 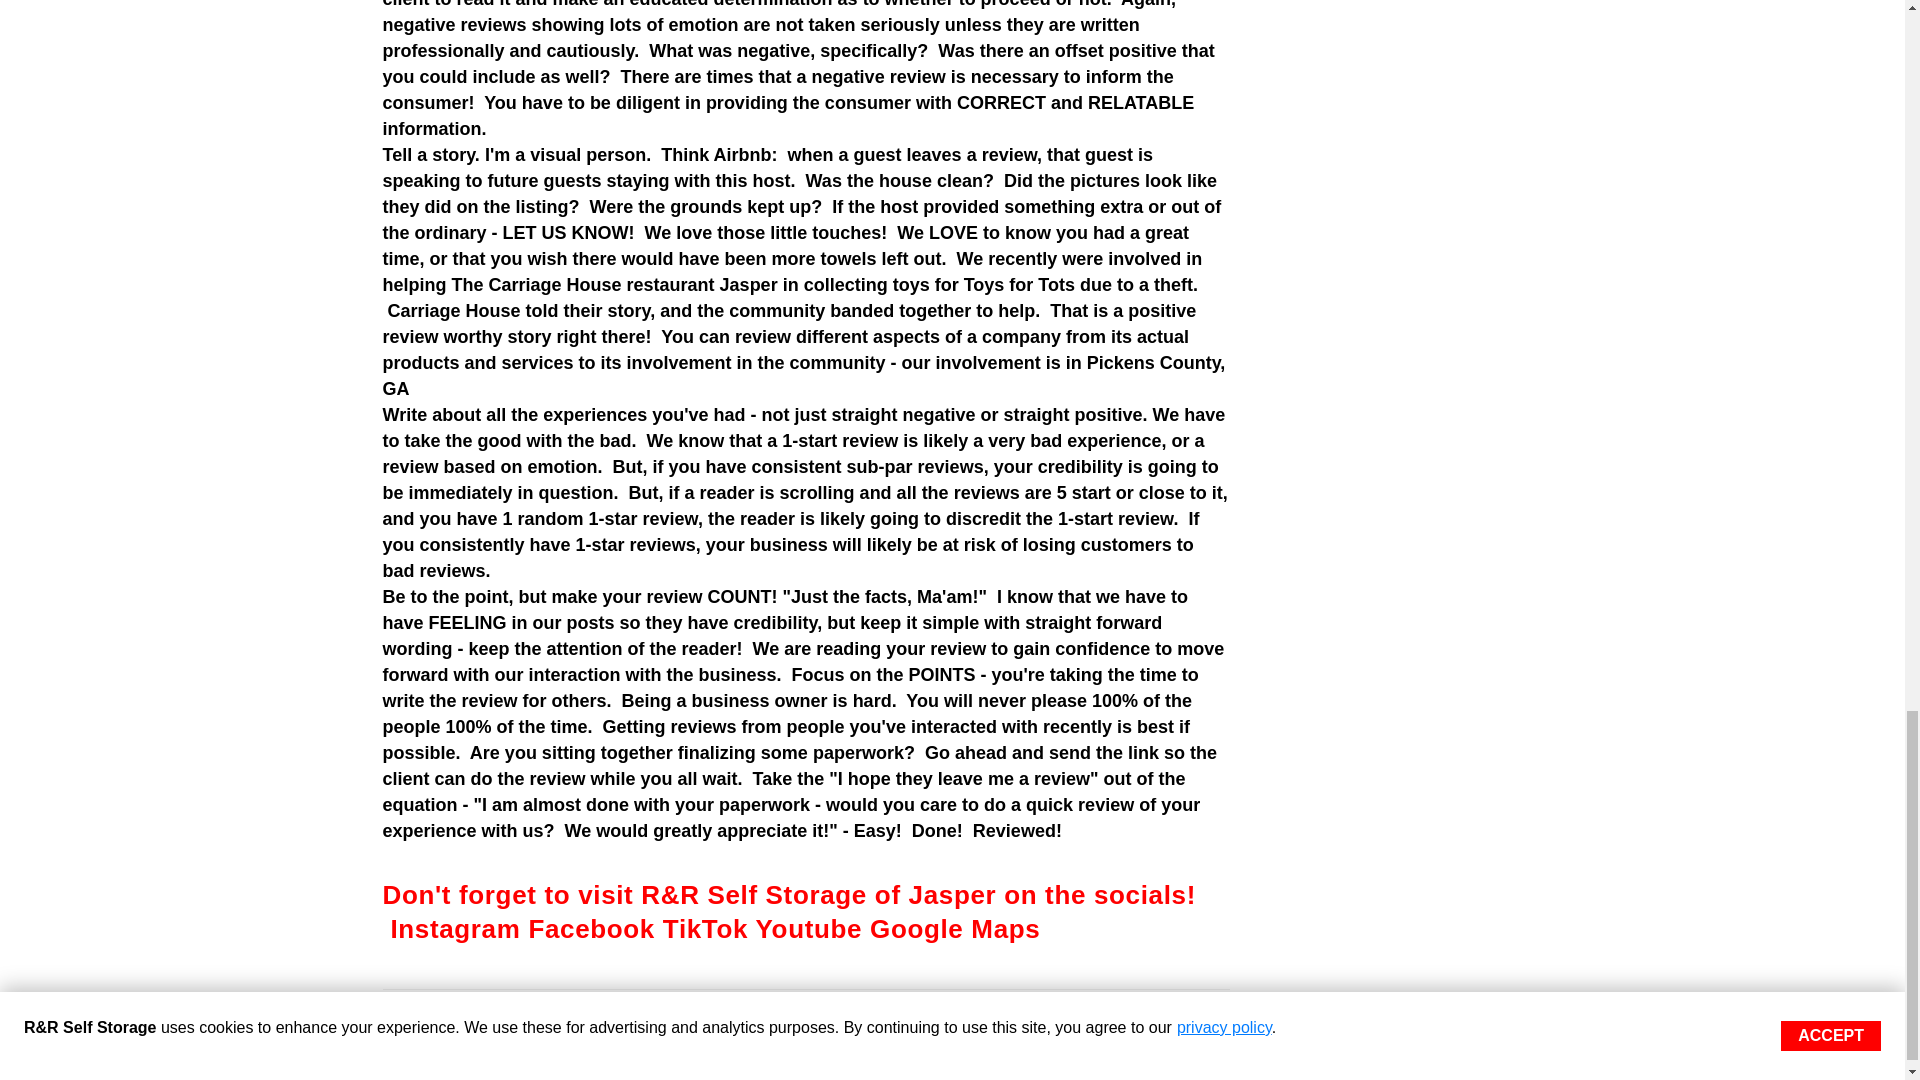 I want to click on Youtube, so click(x=809, y=928).